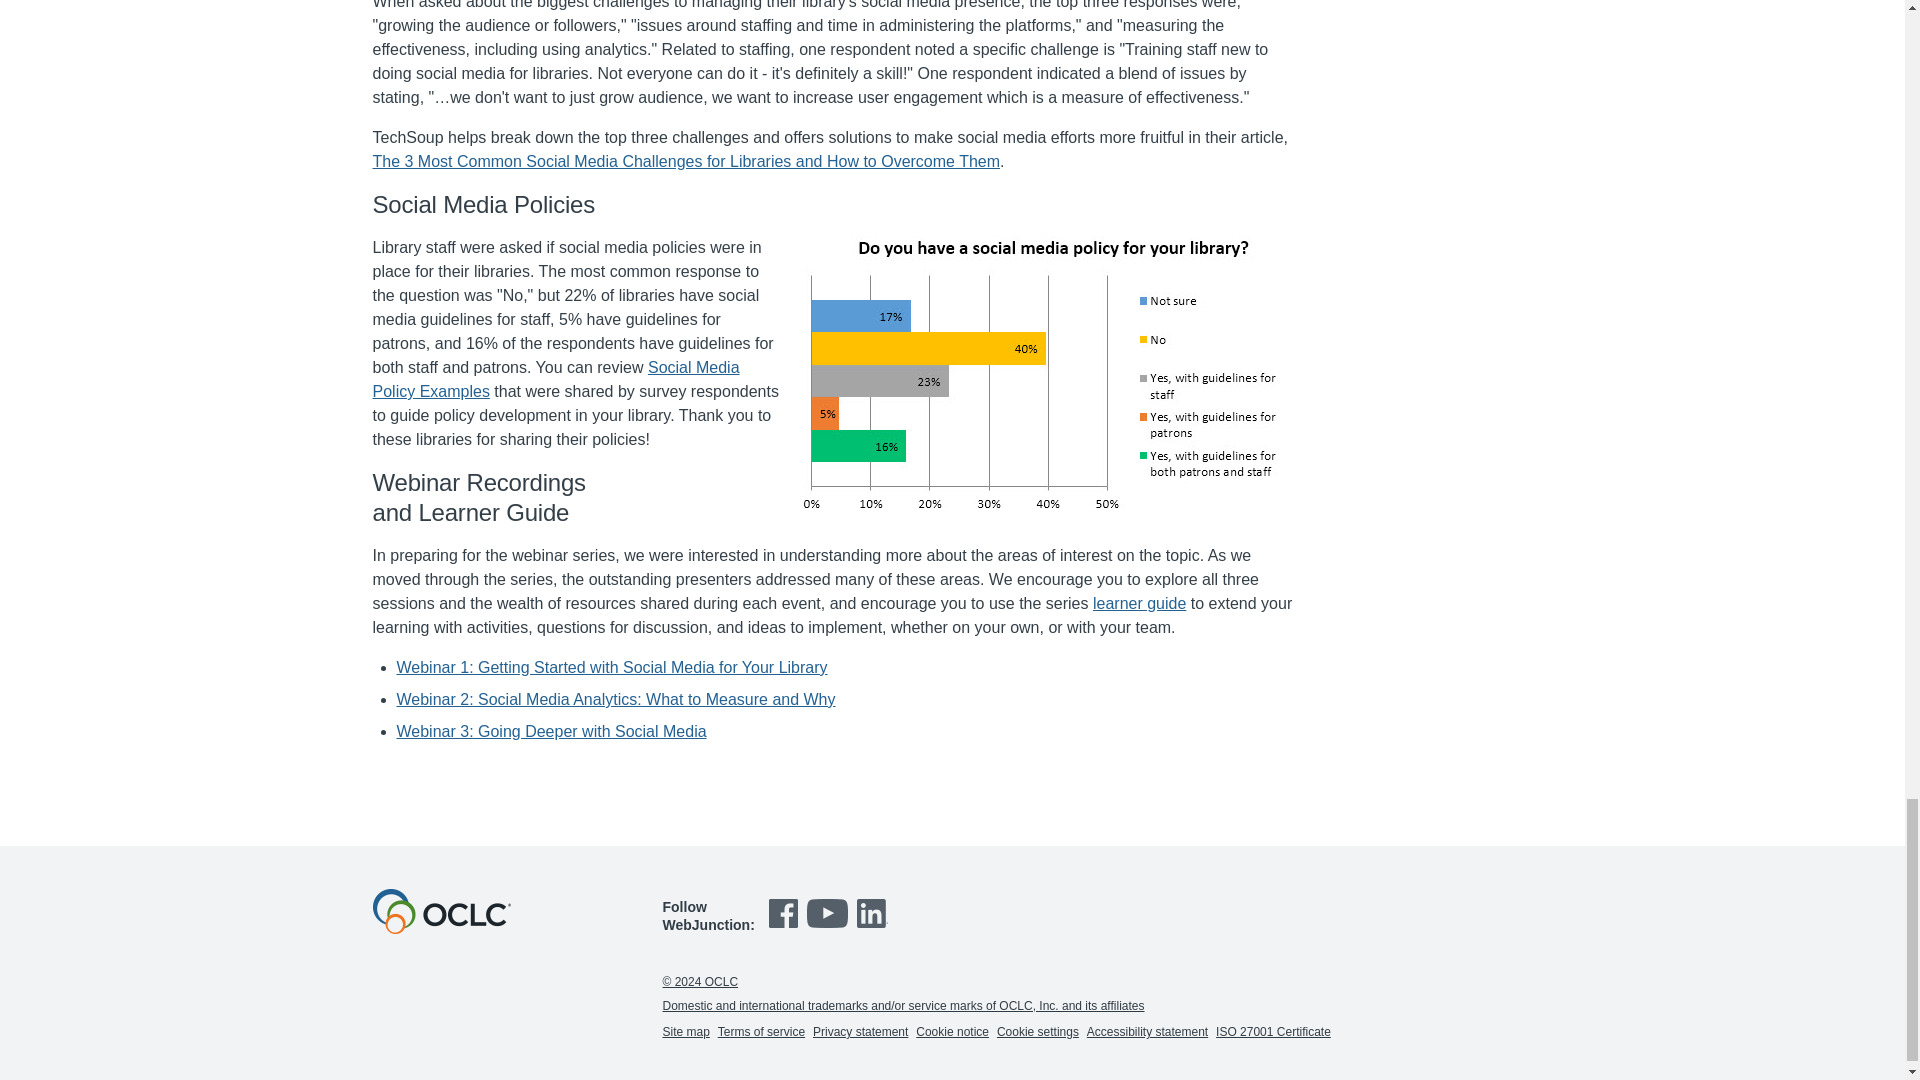 The height and width of the screenshot is (1080, 1920). Describe the element at coordinates (1139, 604) in the screenshot. I see `learner guide` at that location.